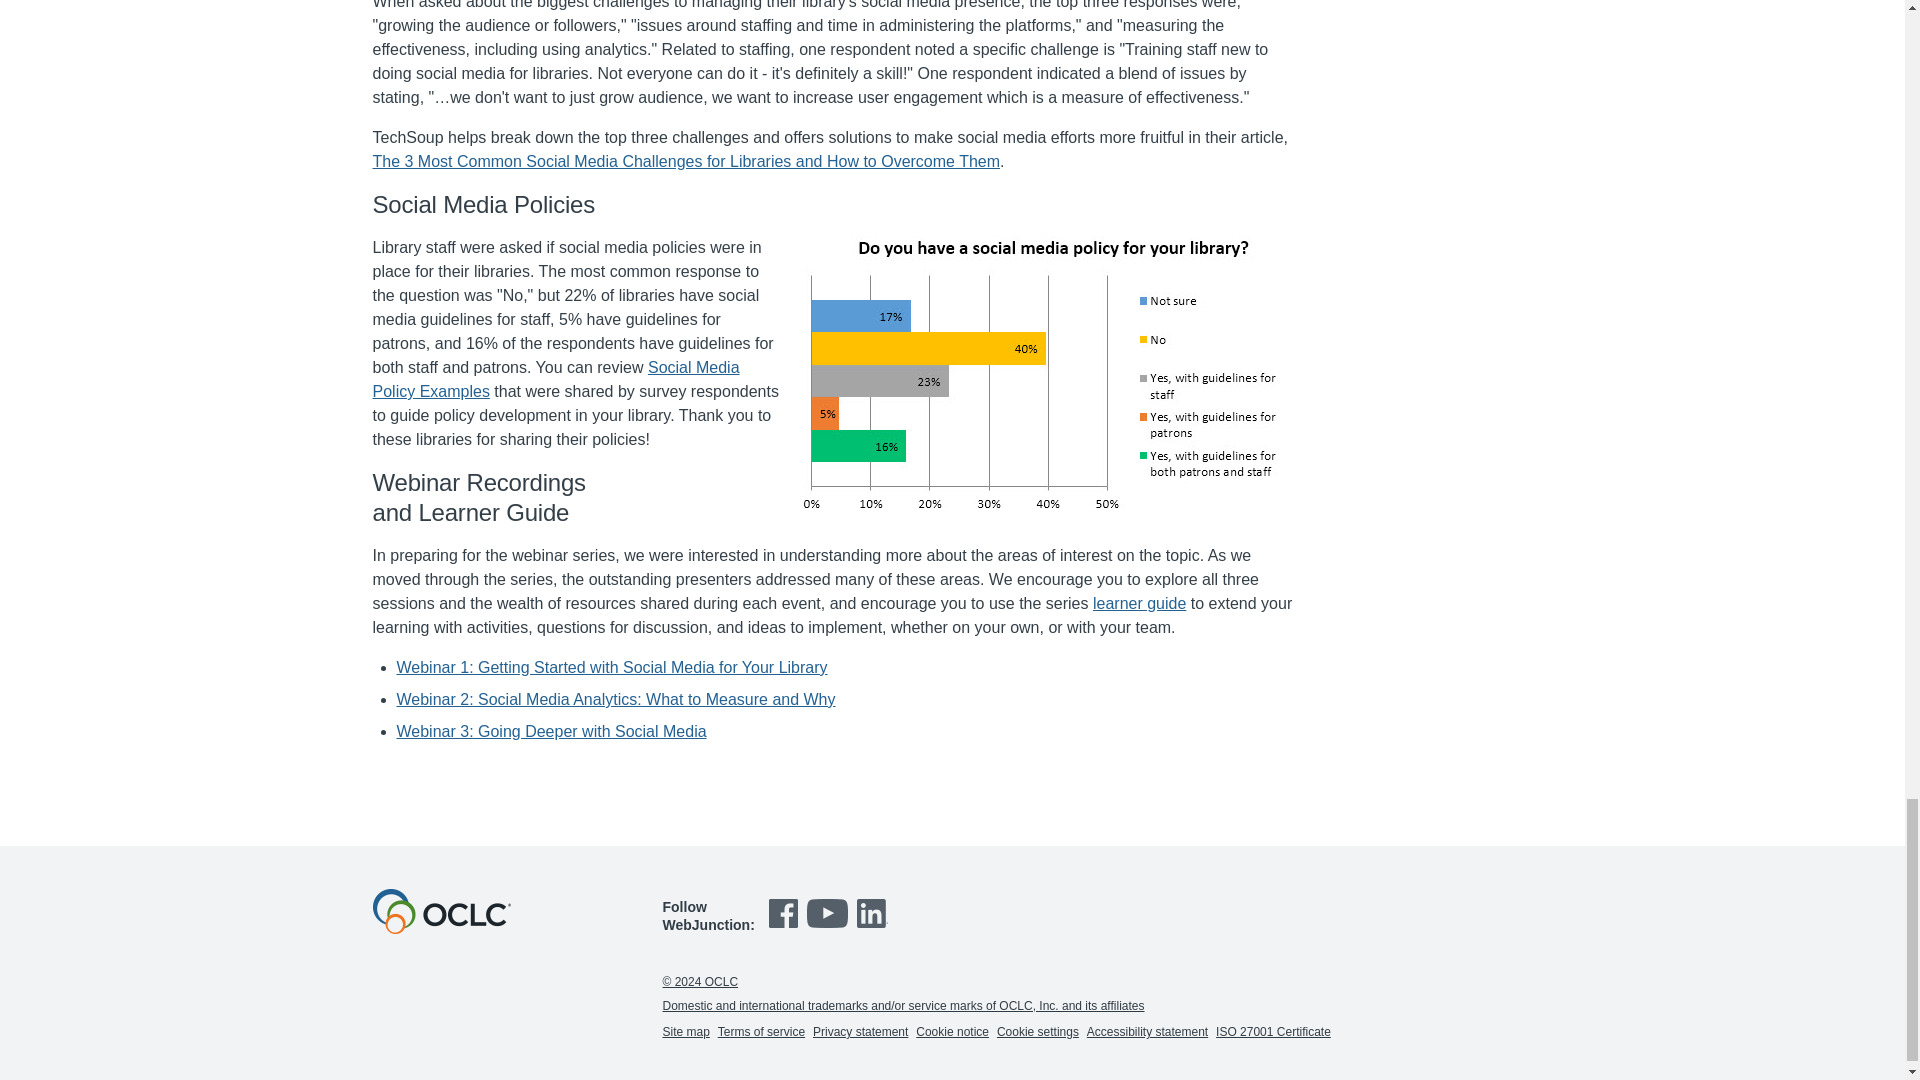 The height and width of the screenshot is (1080, 1920). Describe the element at coordinates (1139, 604) in the screenshot. I see `learner guide` at that location.